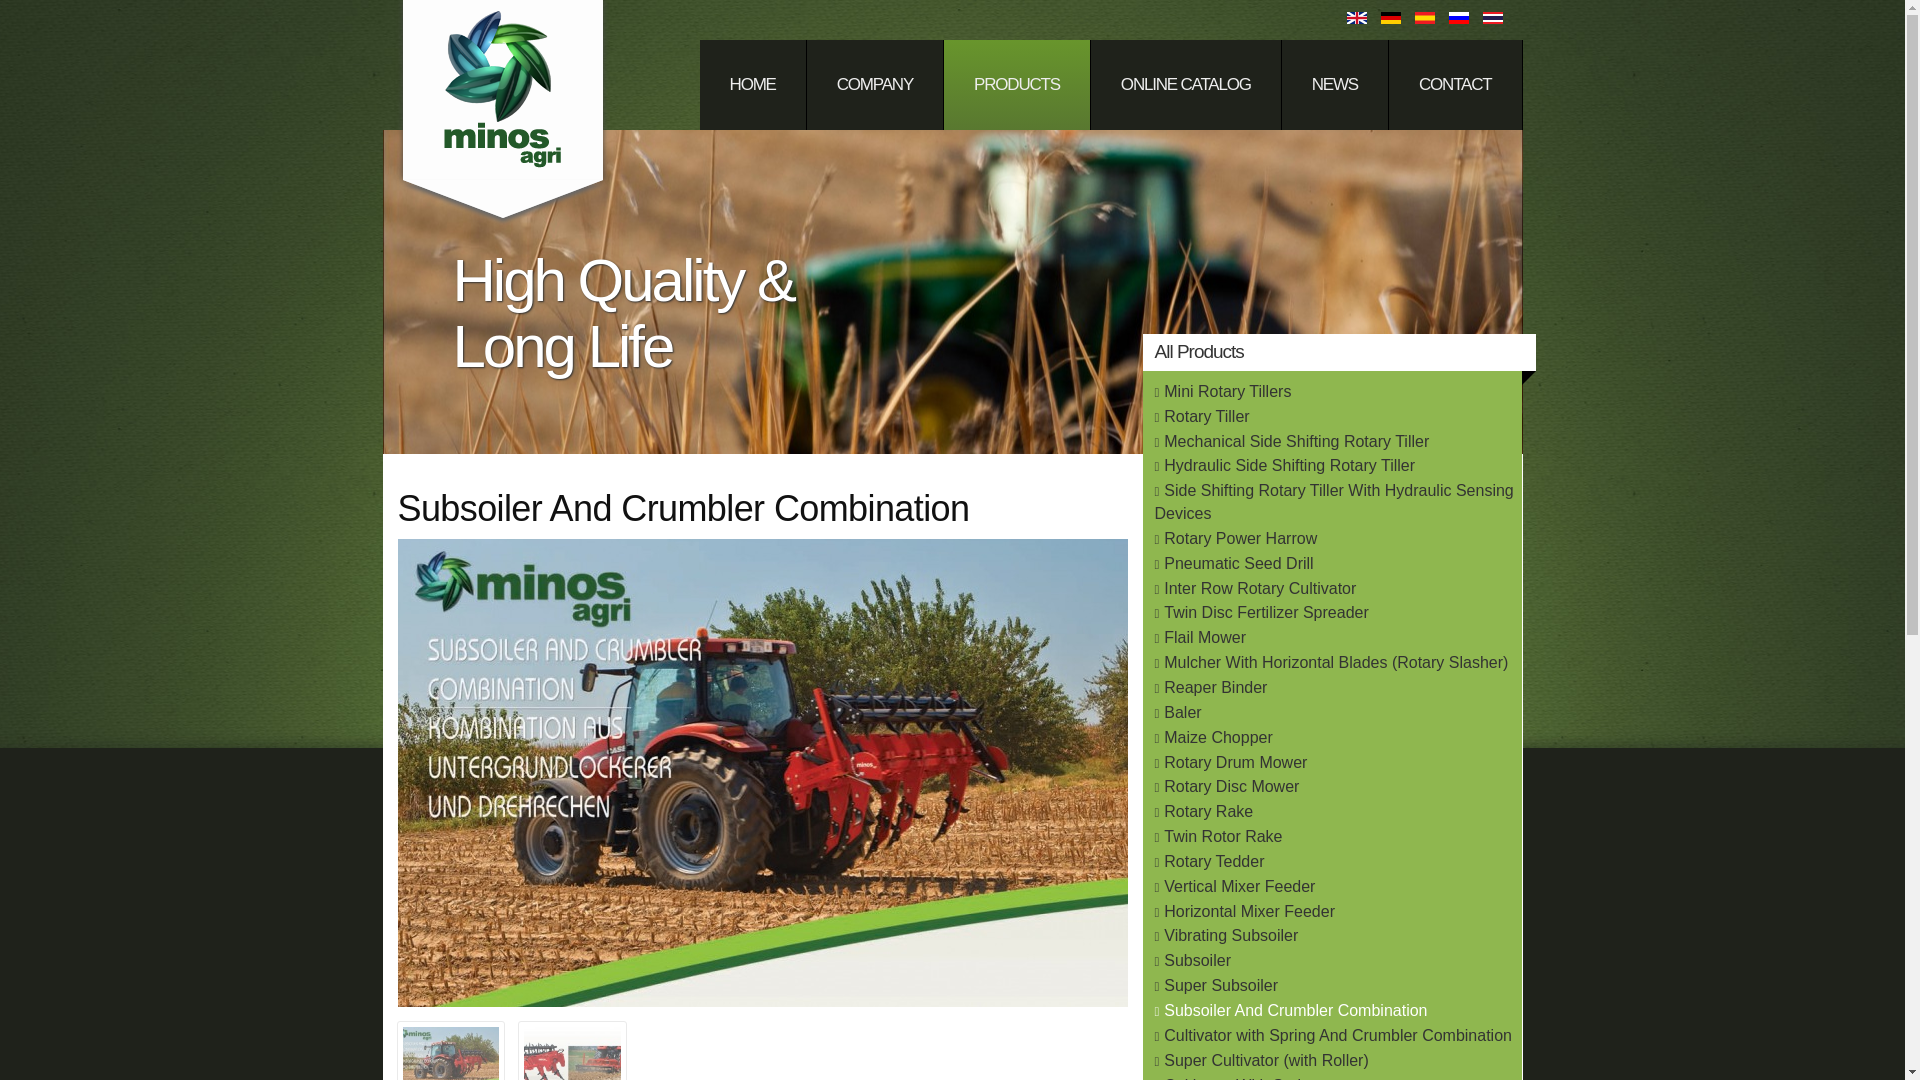  Describe the element at coordinates (1235, 762) in the screenshot. I see `Rotary Drum Mower` at that location.